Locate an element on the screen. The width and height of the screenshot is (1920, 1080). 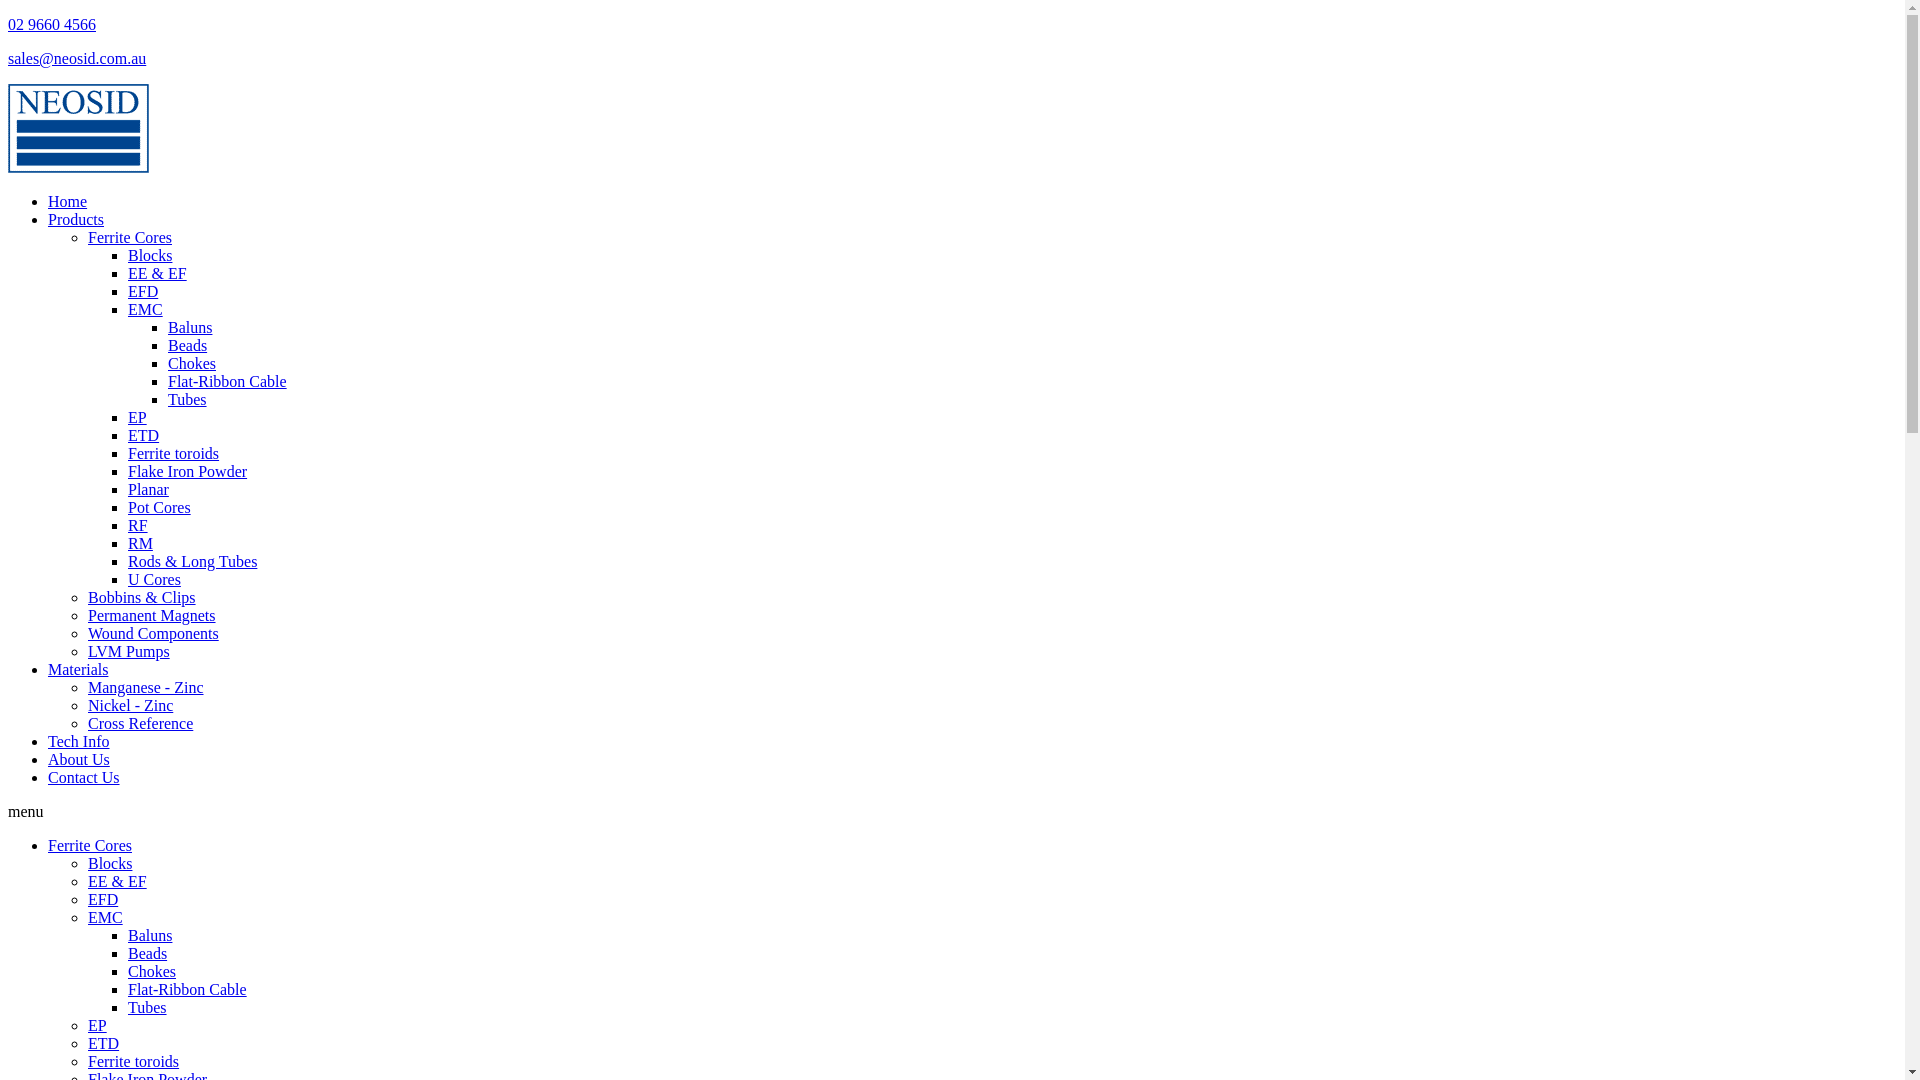
ETD is located at coordinates (104, 1044).